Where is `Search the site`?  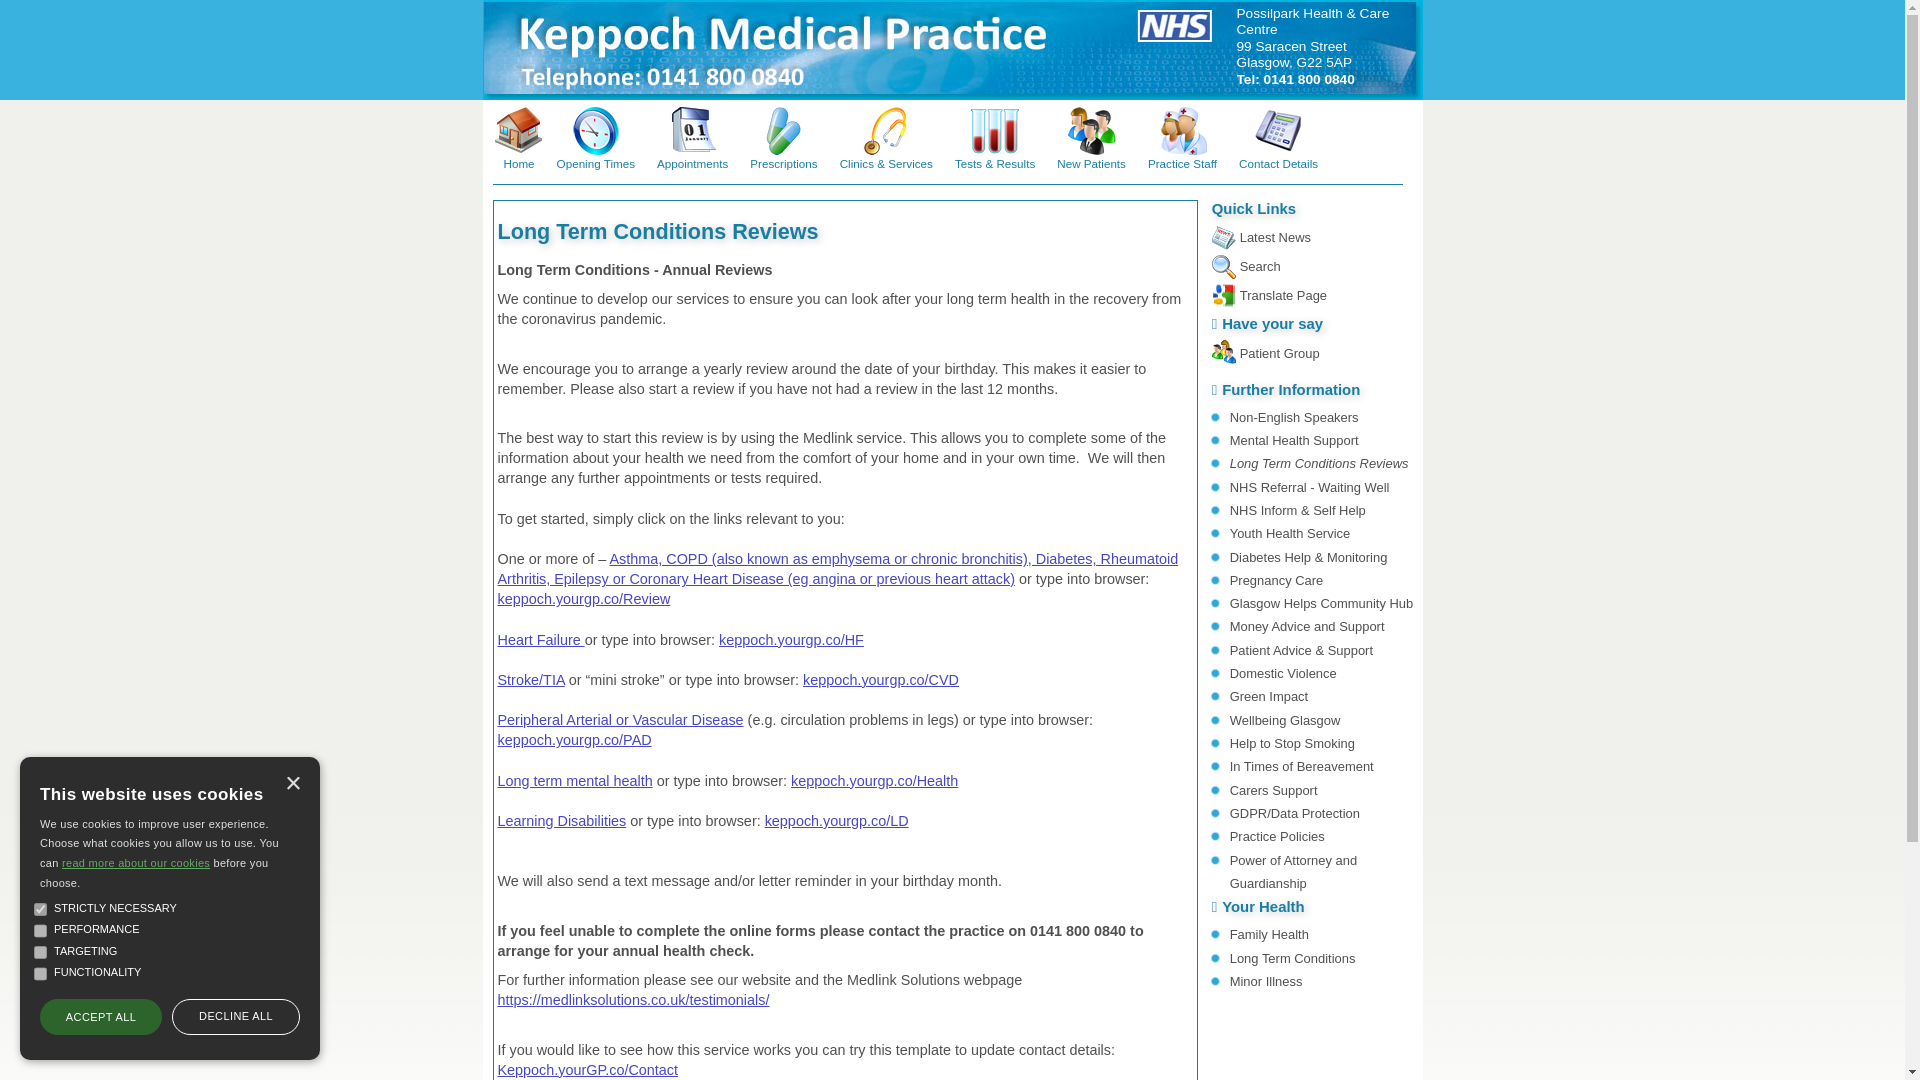
Search the site is located at coordinates (1260, 266).